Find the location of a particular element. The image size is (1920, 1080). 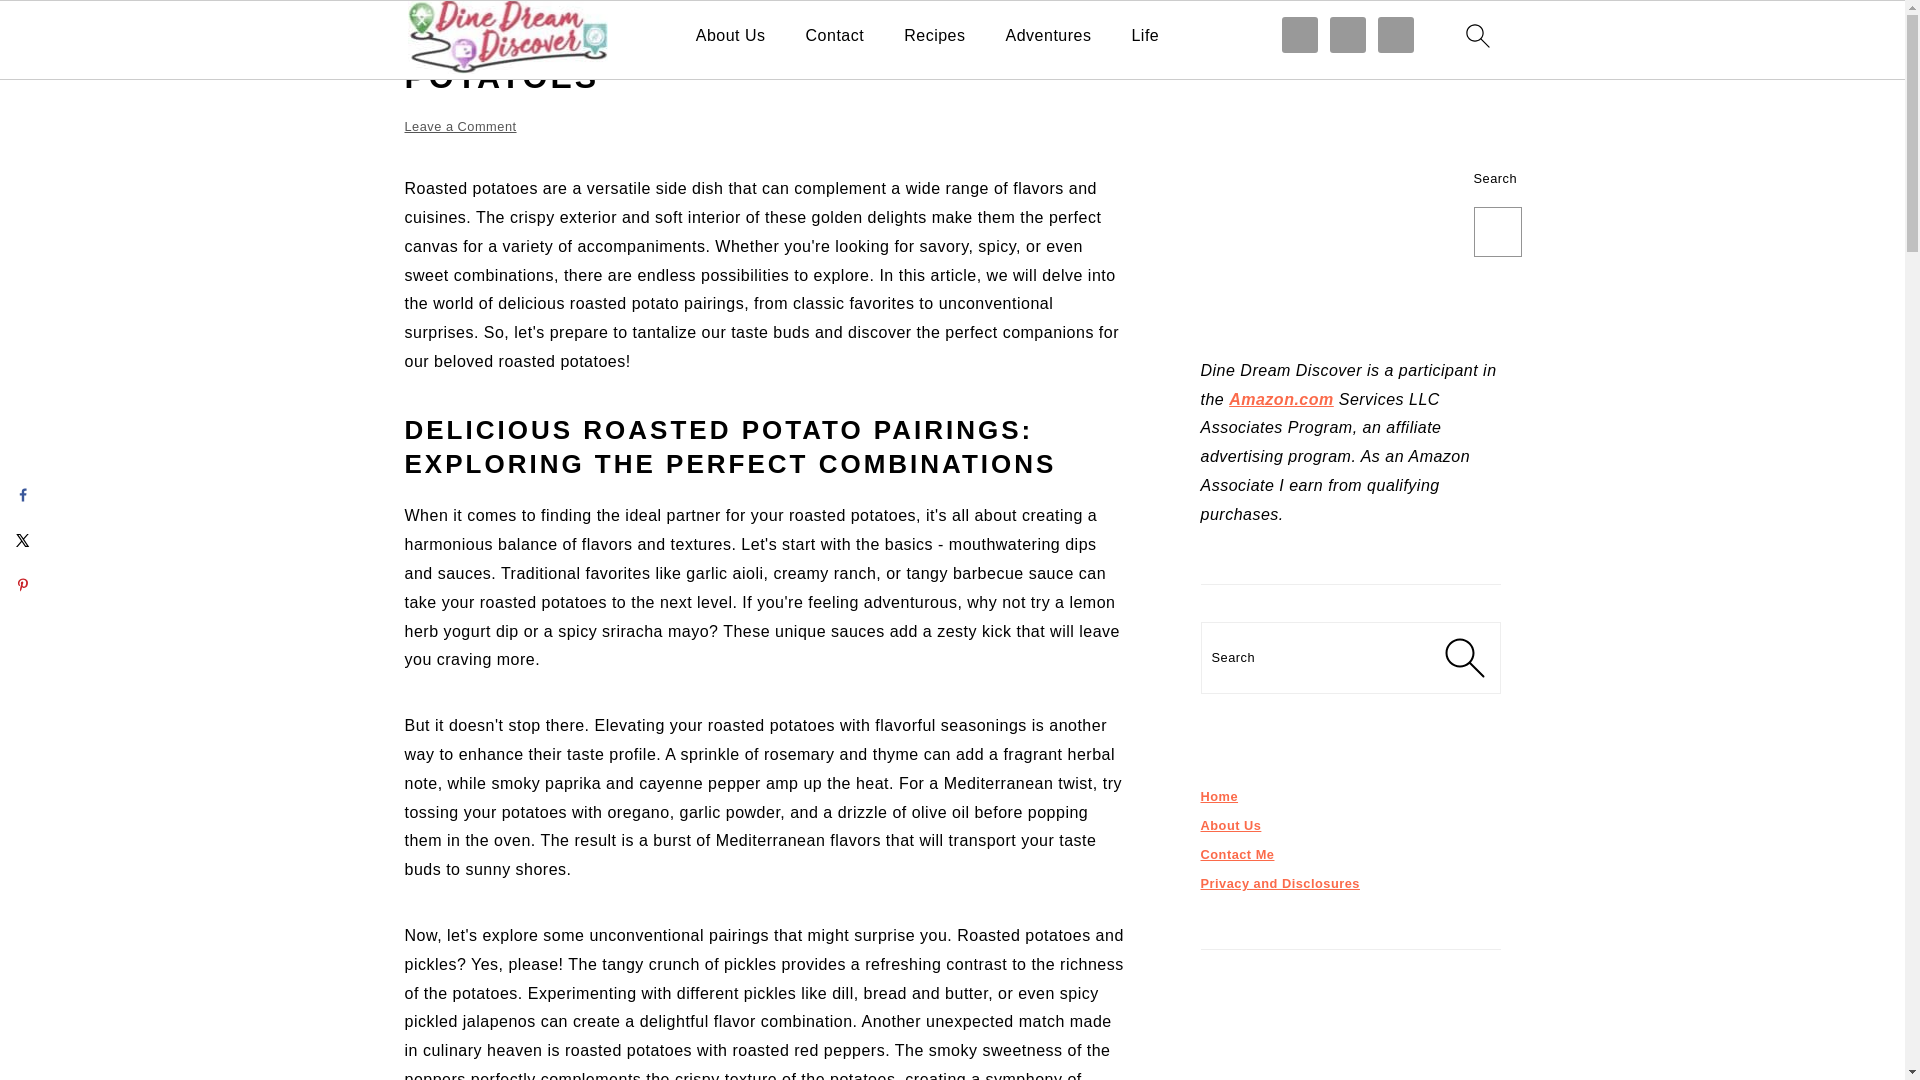

Share on Facebook is located at coordinates (22, 494).